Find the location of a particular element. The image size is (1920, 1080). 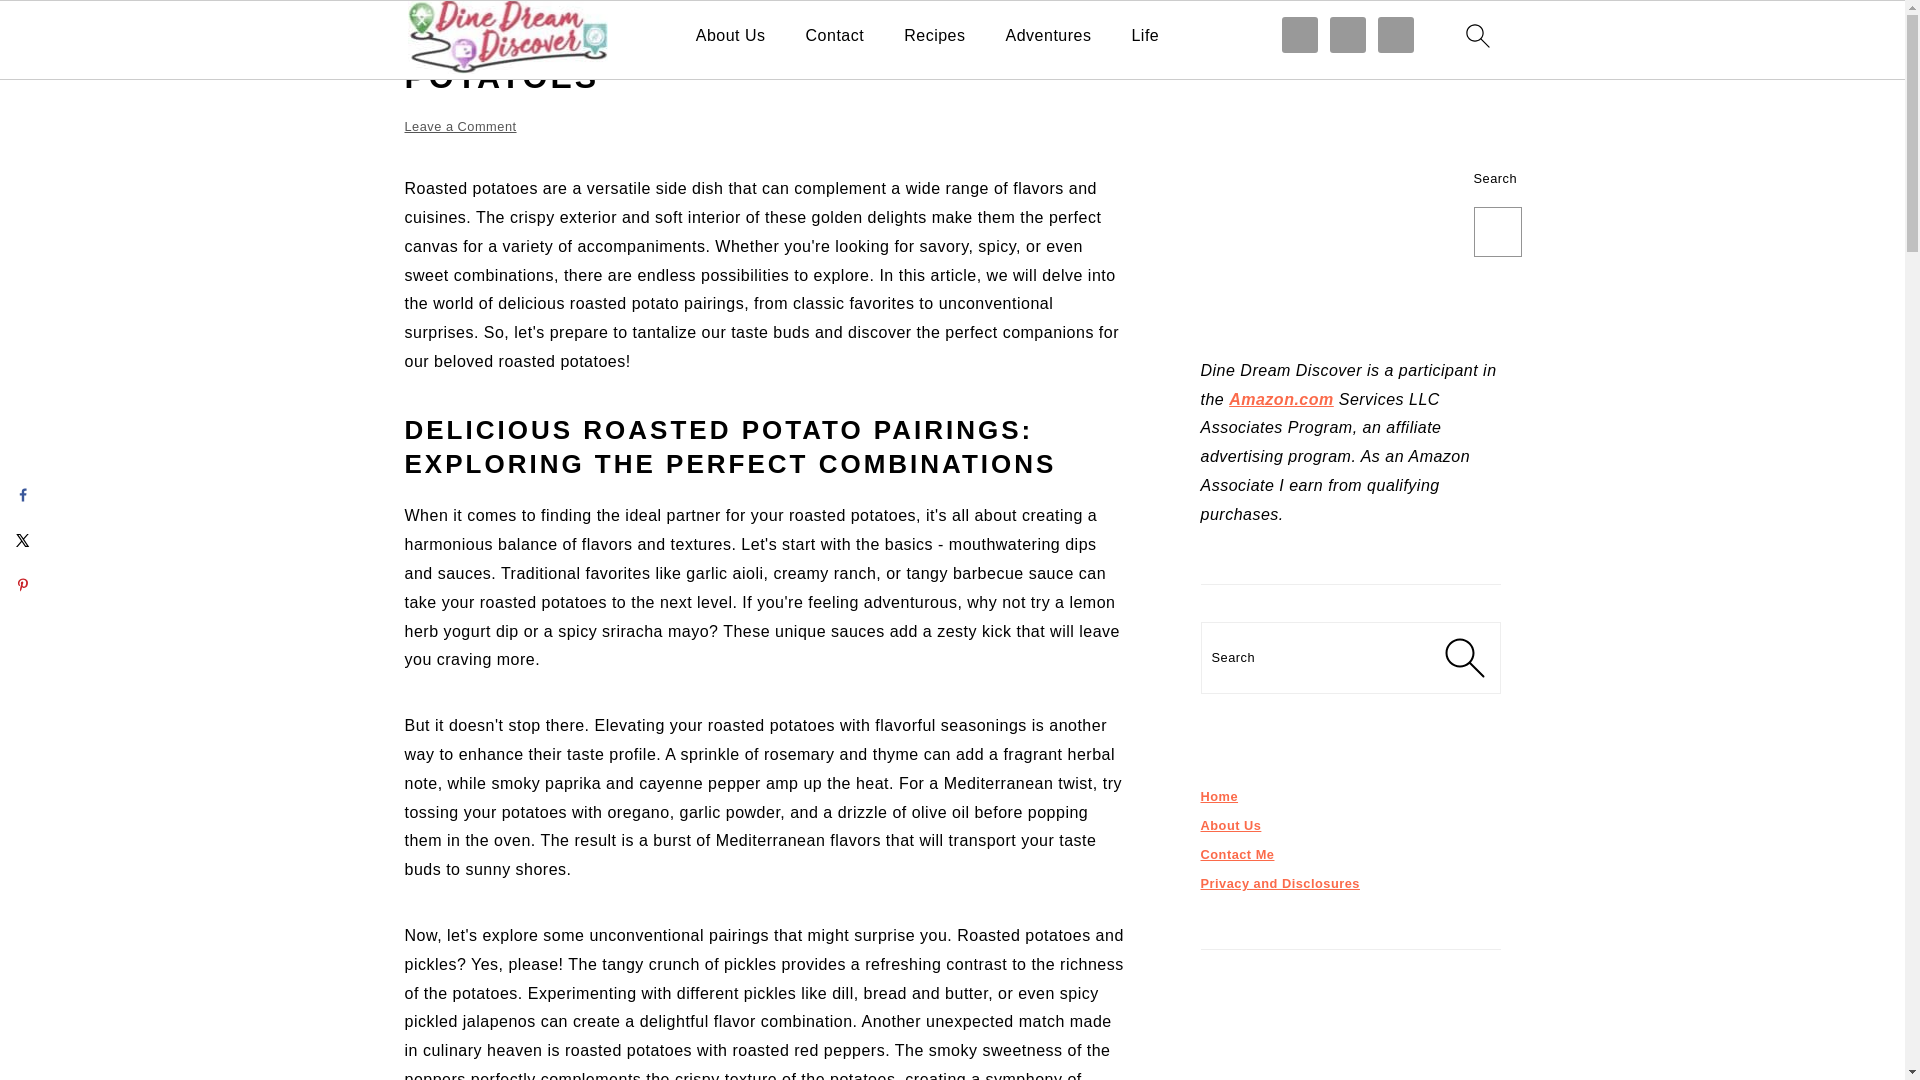

Share on Facebook is located at coordinates (22, 494).